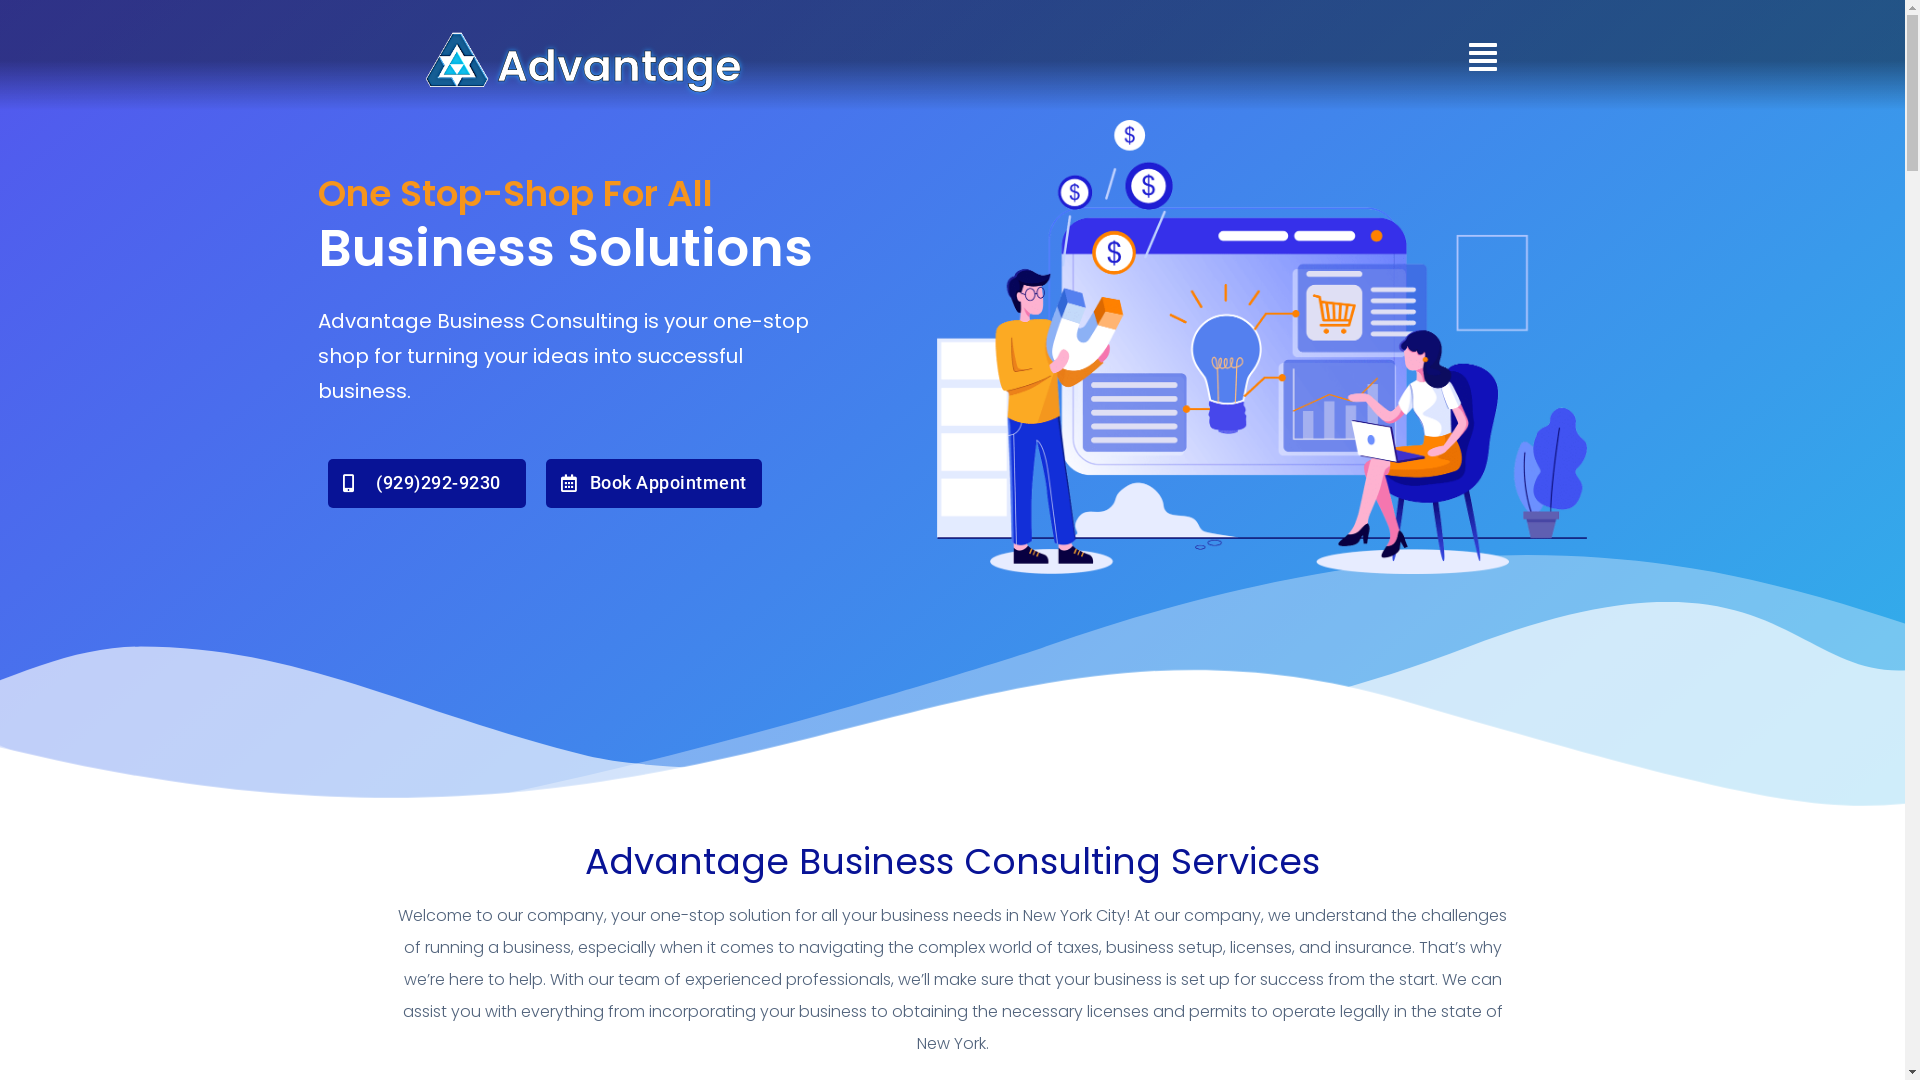  What do you see at coordinates (654, 484) in the screenshot?
I see `Book Appointment` at bounding box center [654, 484].